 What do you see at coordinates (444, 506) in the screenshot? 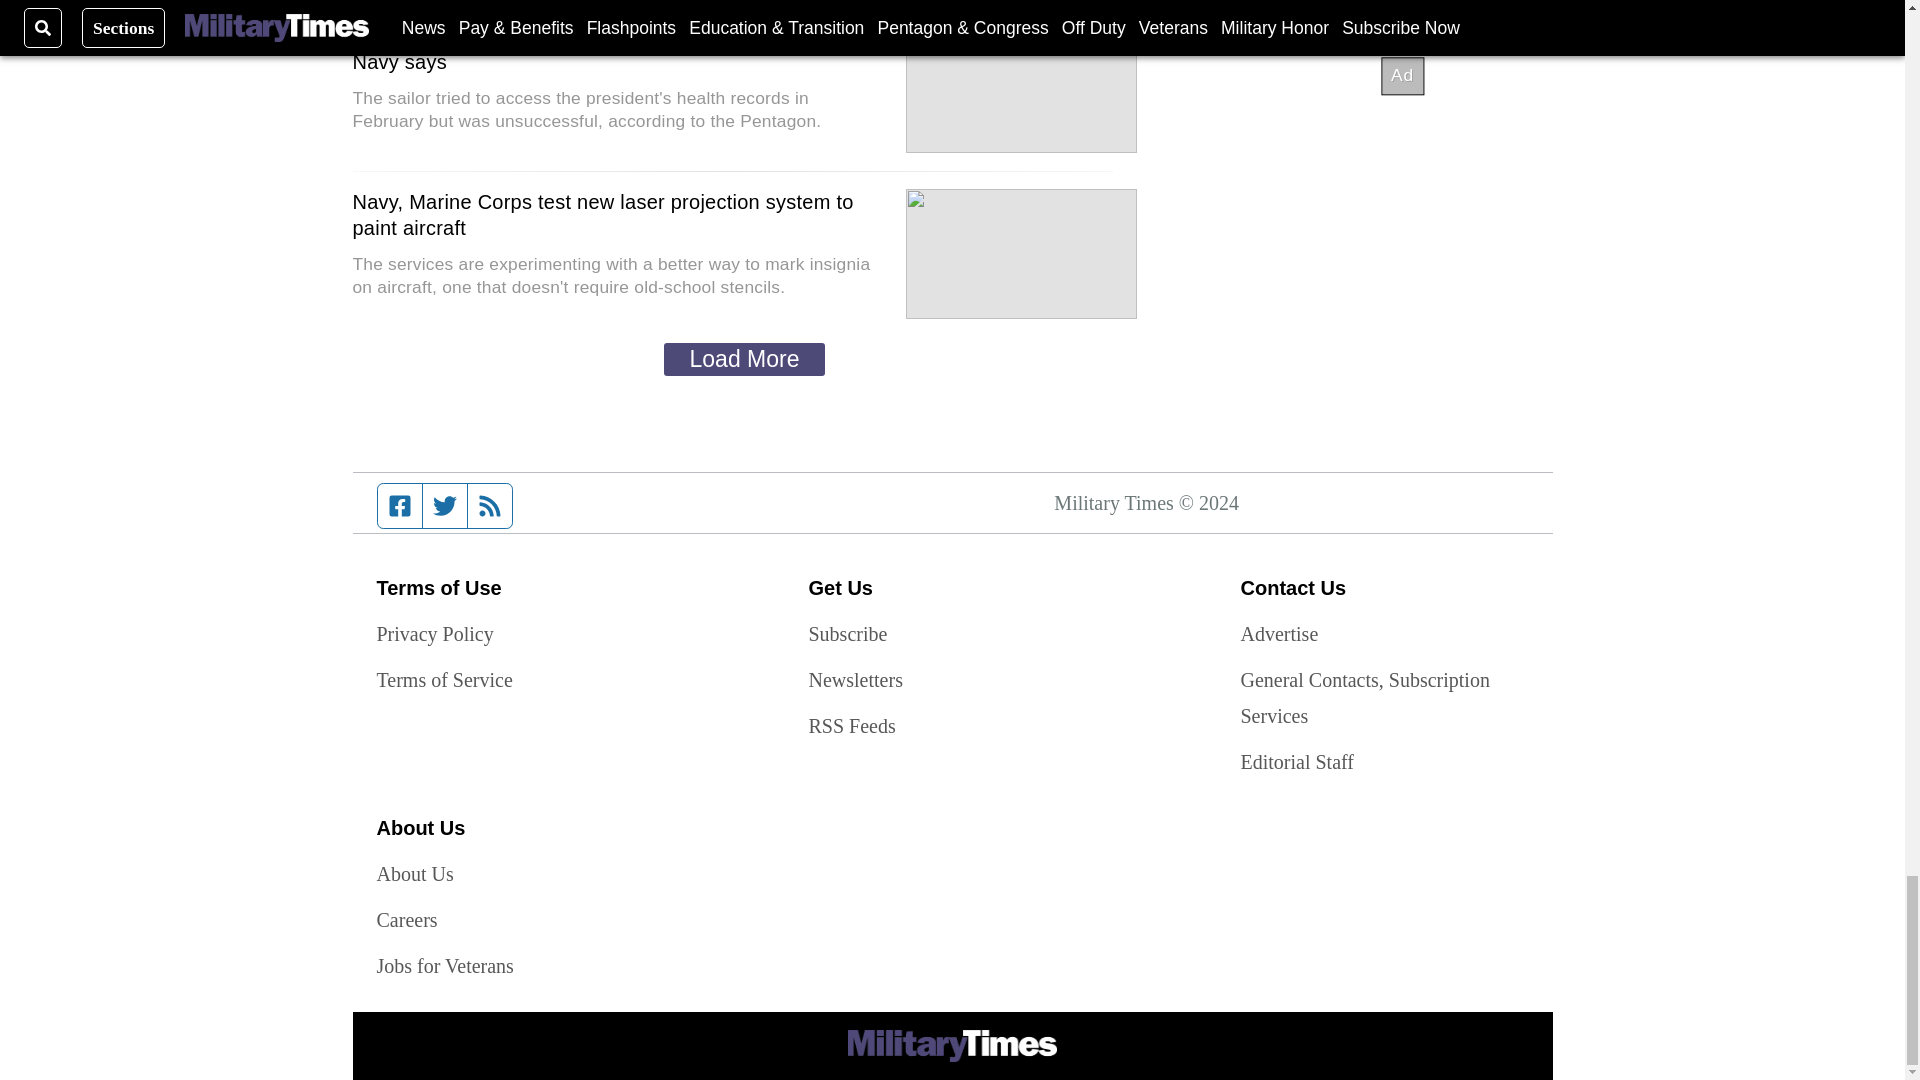
I see `Twitter feed` at bounding box center [444, 506].